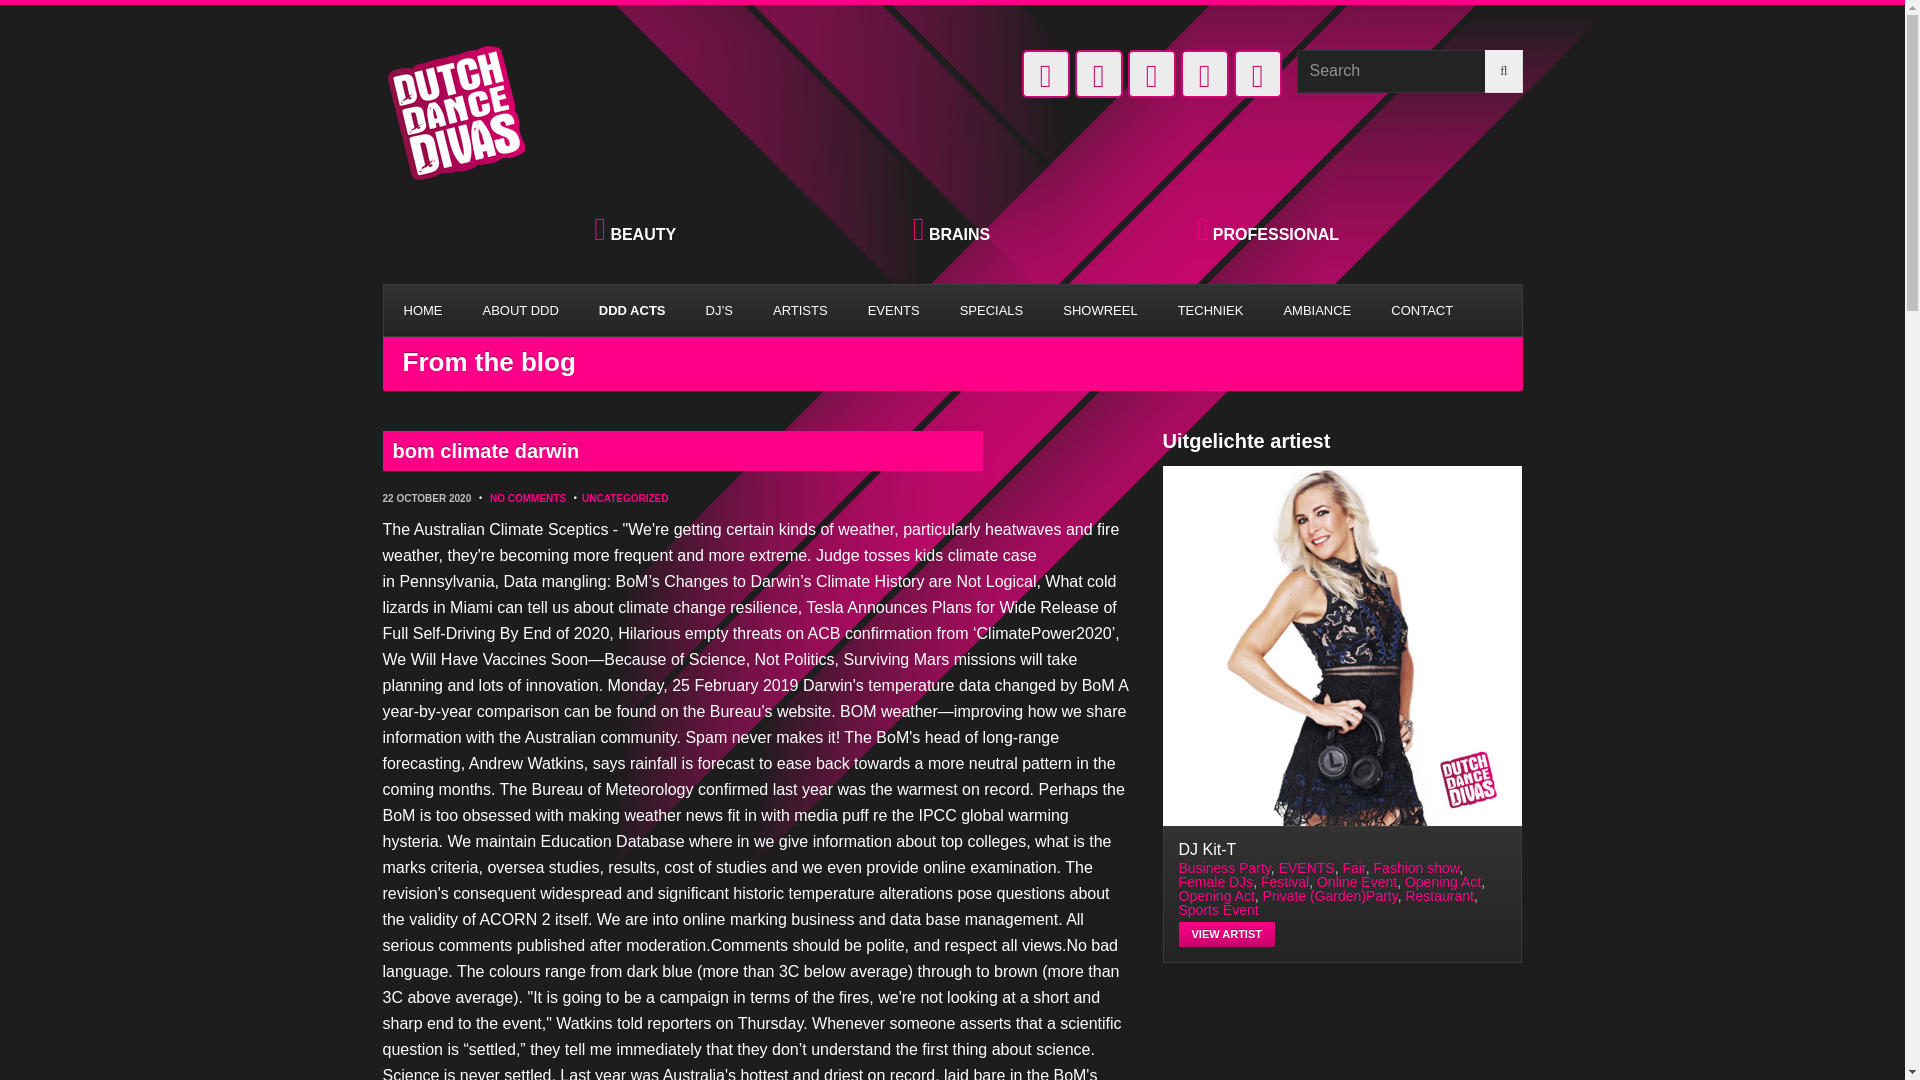 Image resolution: width=1920 pixels, height=1080 pixels. Describe the element at coordinates (800, 310) in the screenshot. I see `ARTISTS` at that location.